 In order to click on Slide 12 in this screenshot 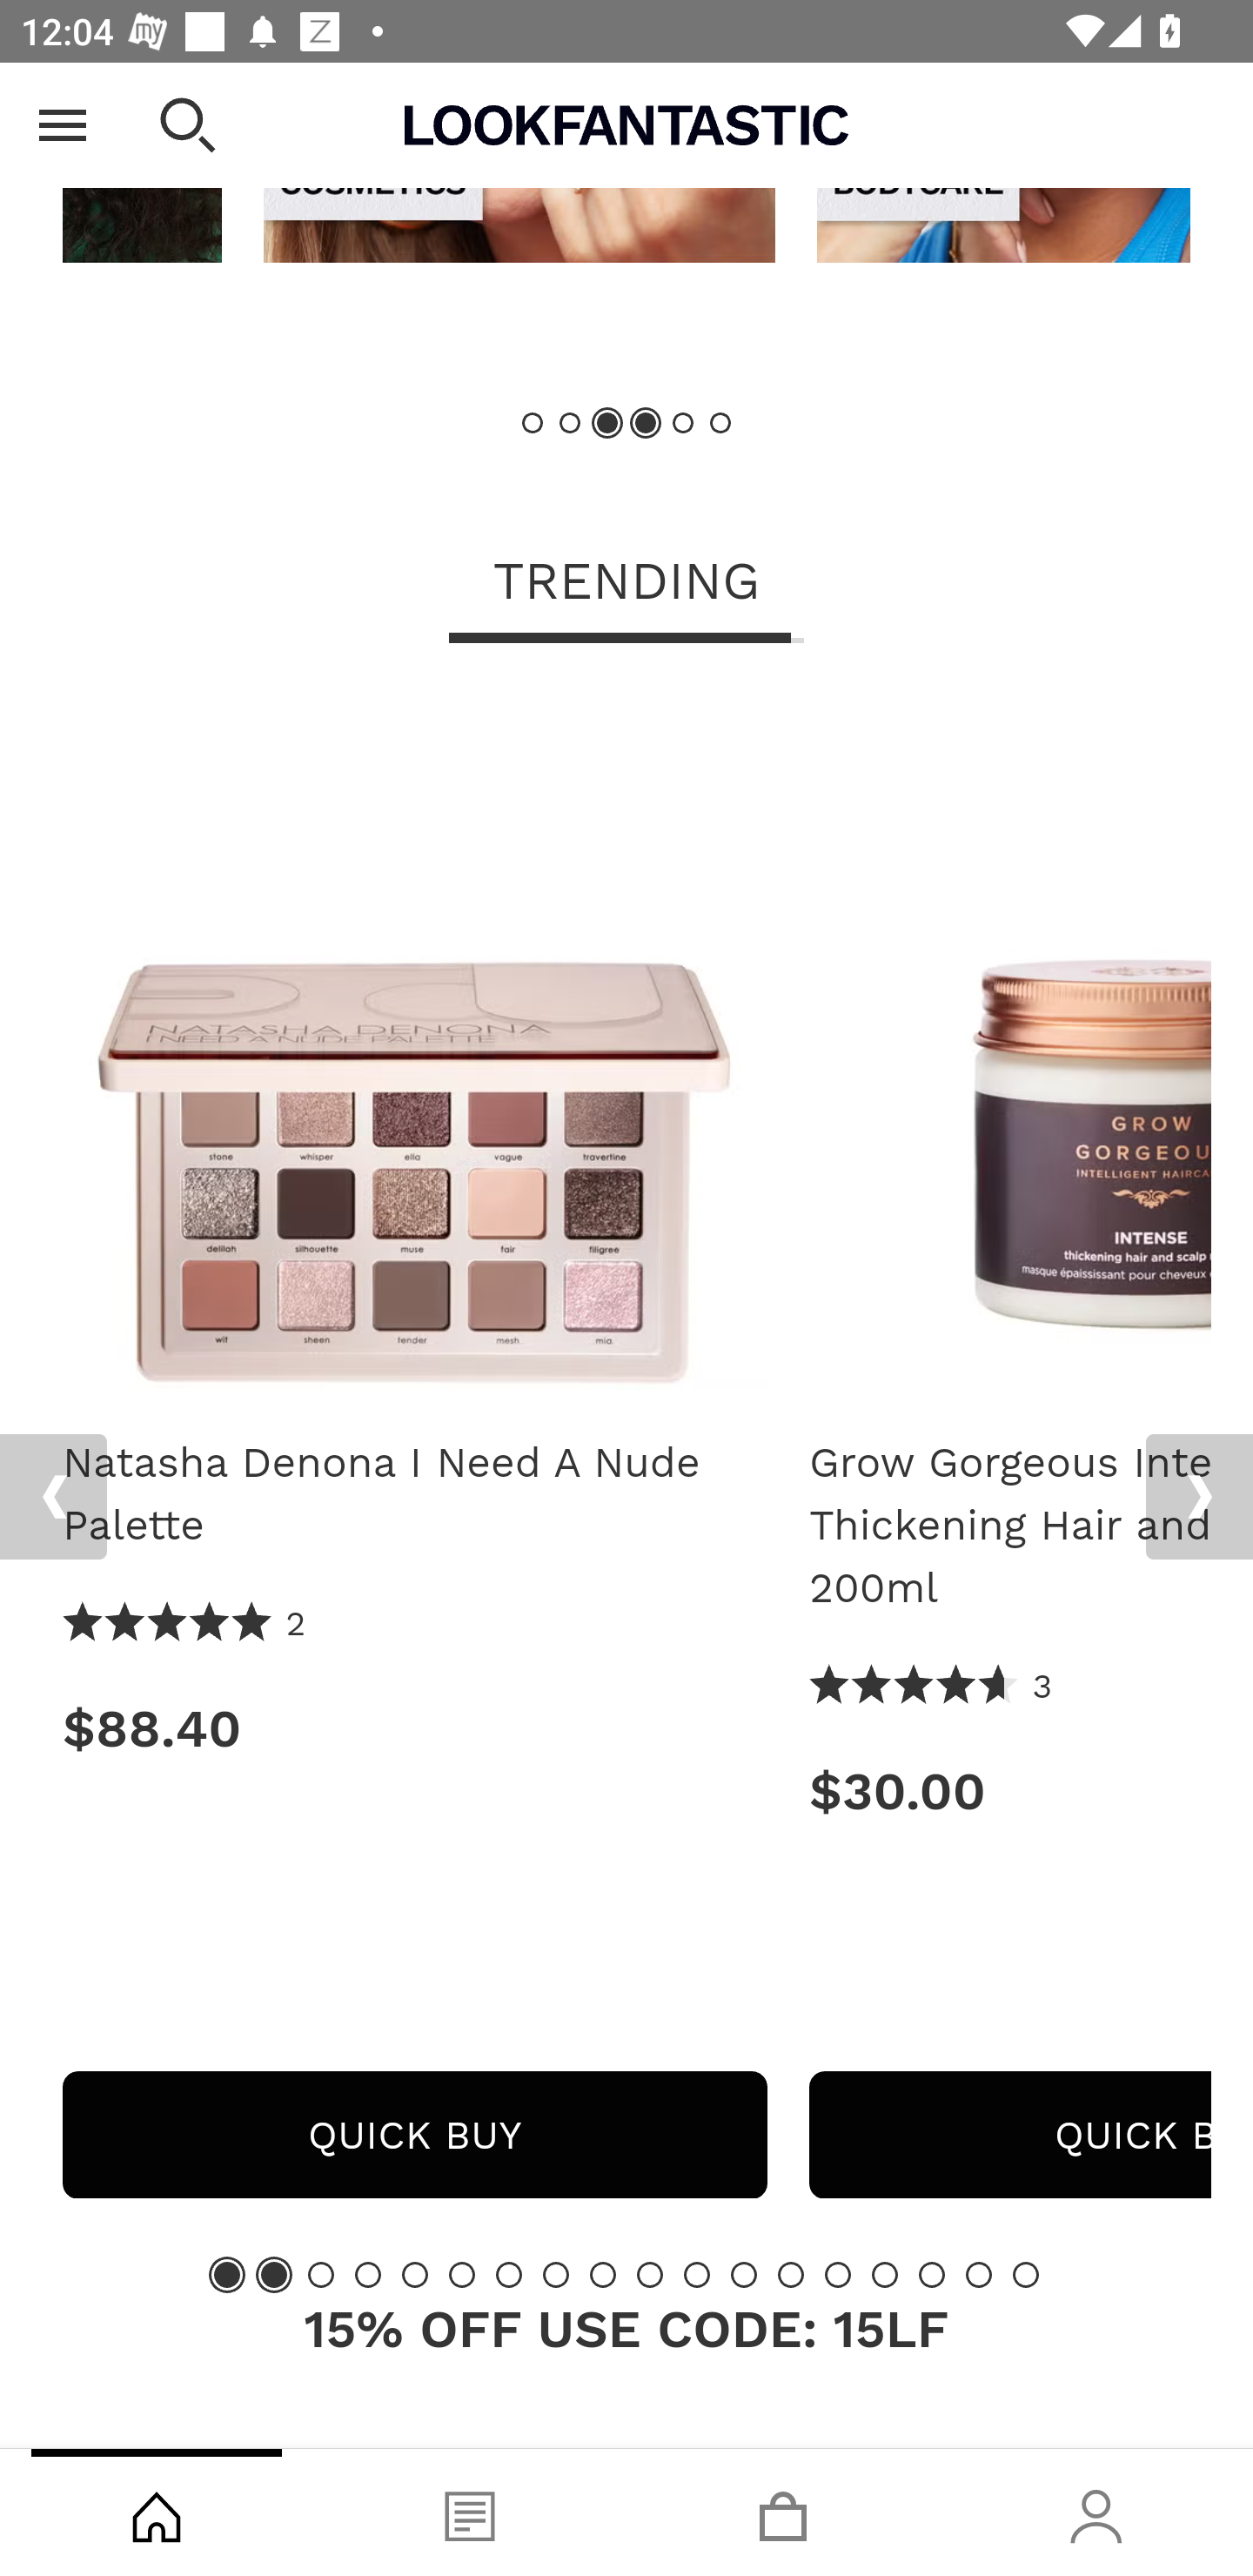, I will do `click(743, 2275)`.